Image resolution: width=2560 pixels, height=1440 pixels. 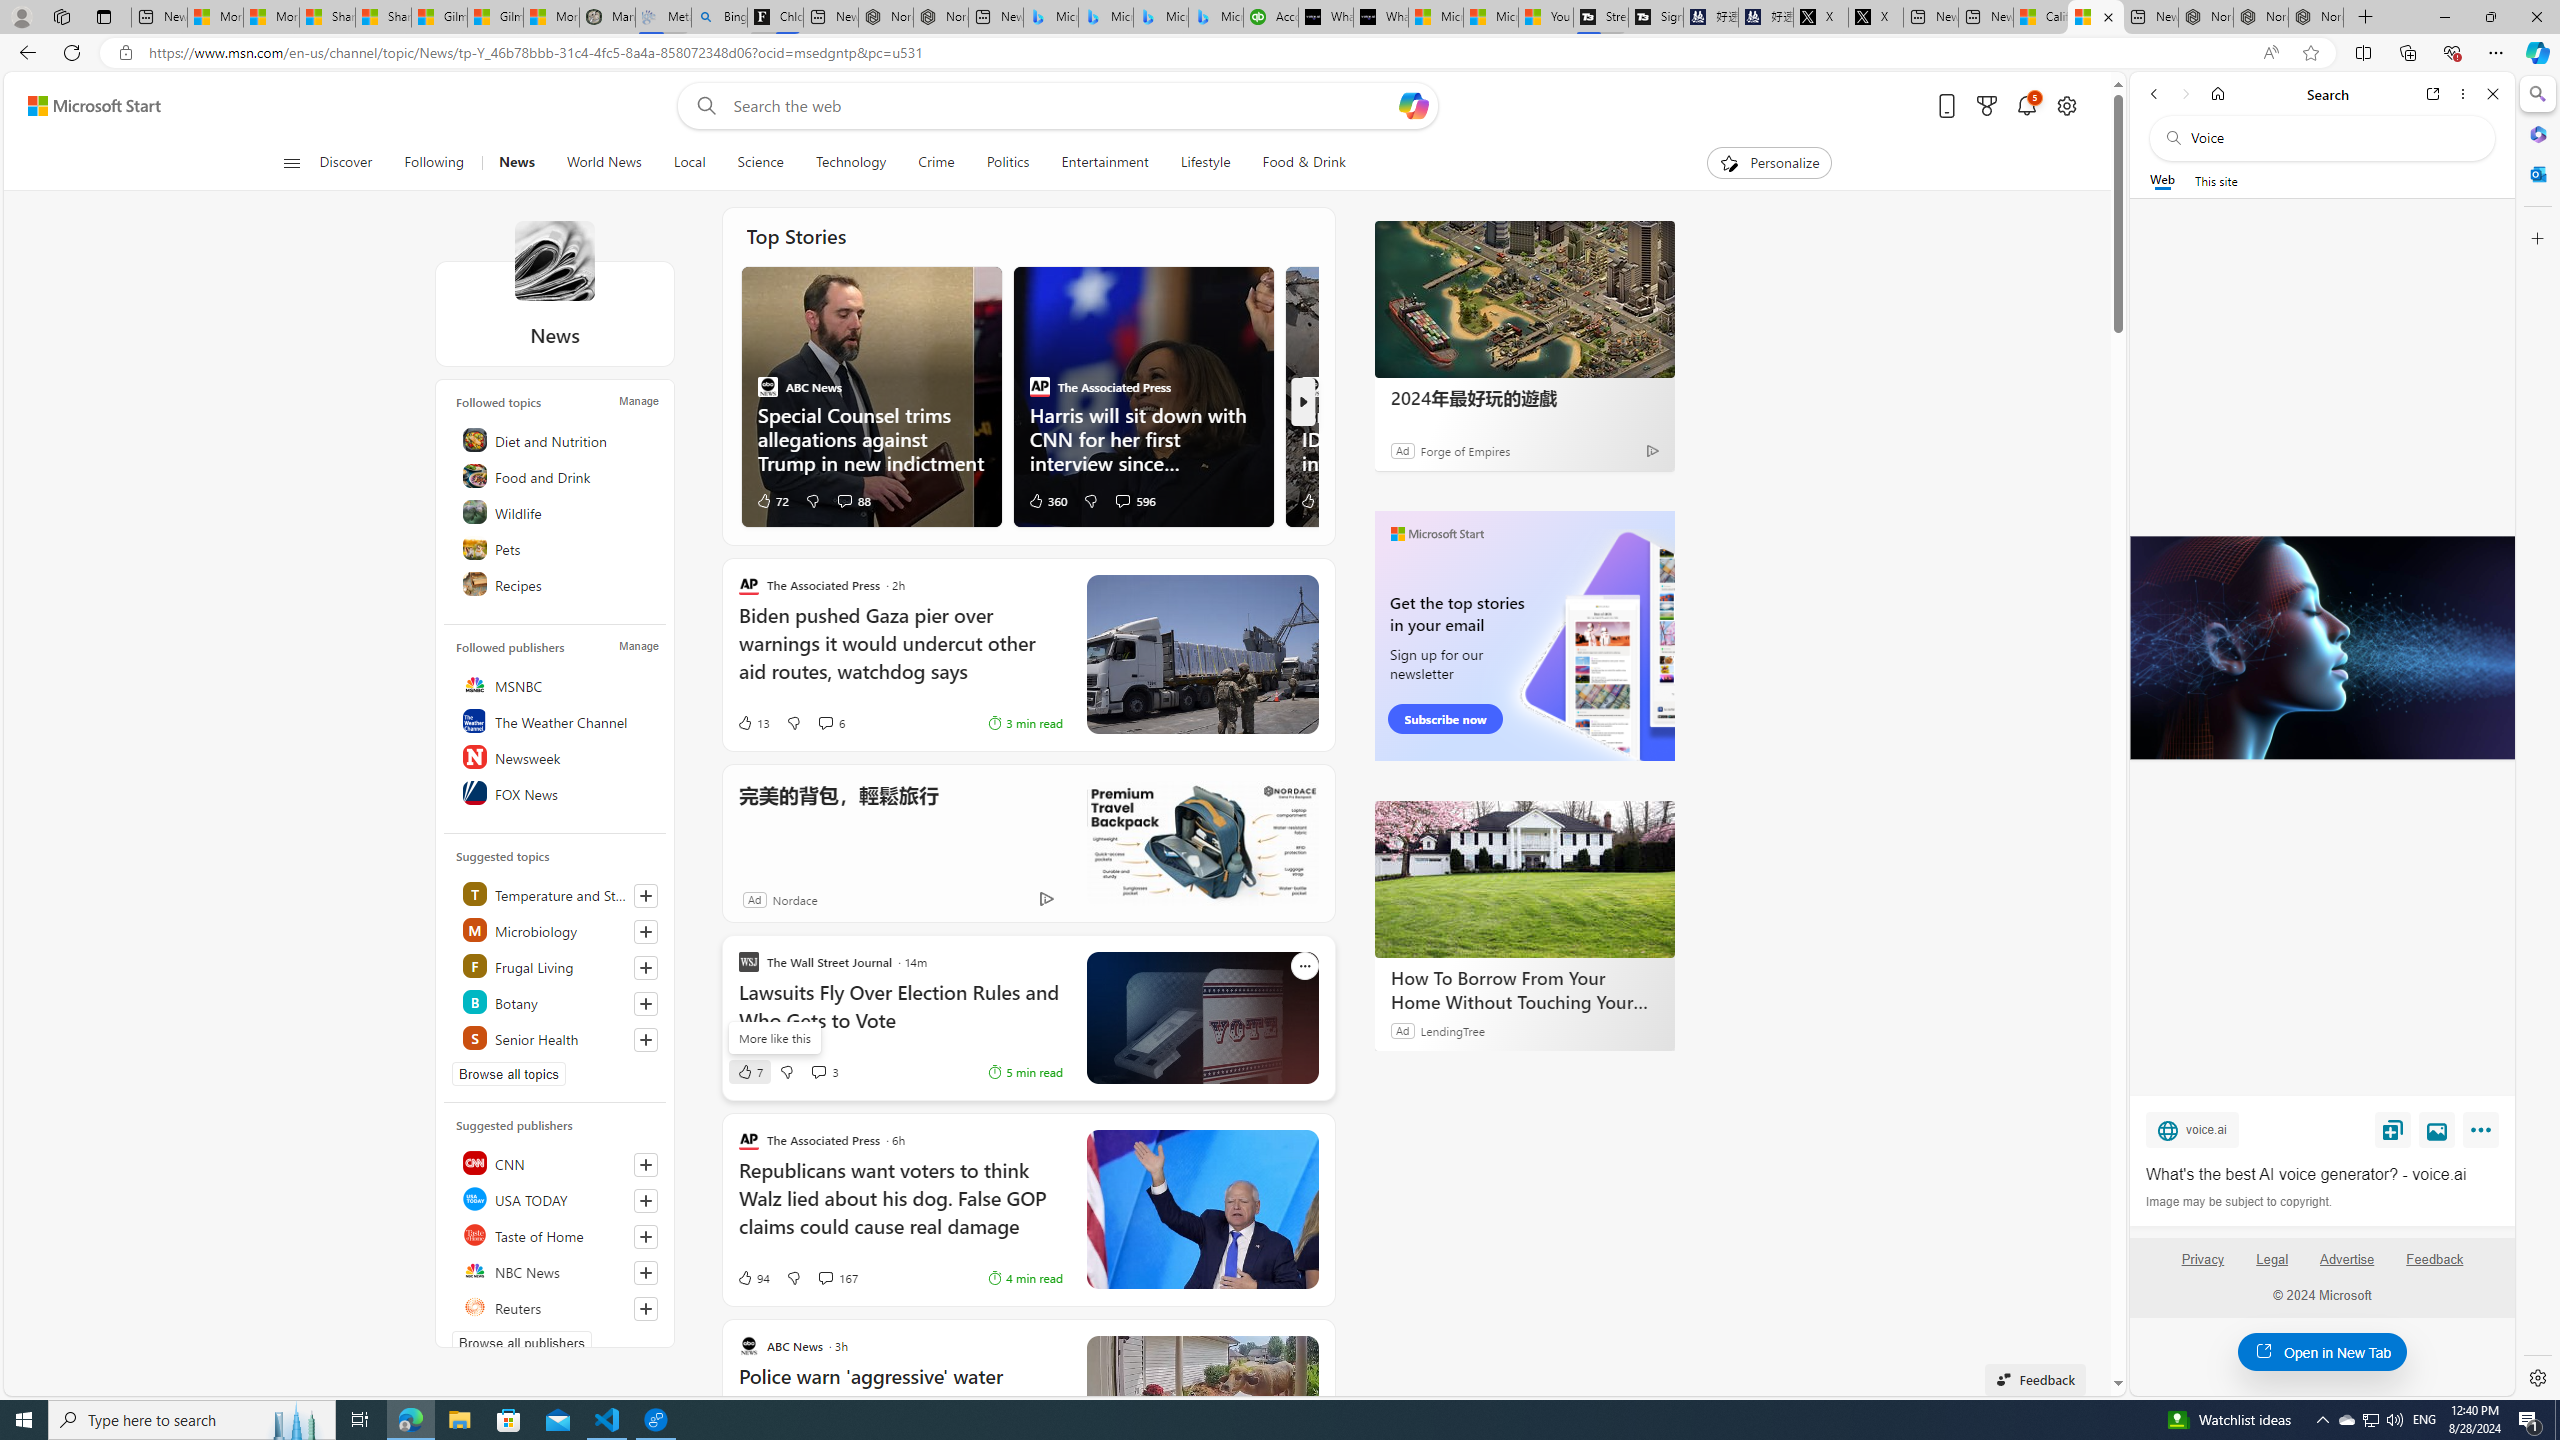 I want to click on View comments 596 Comment, so click(x=1134, y=500).